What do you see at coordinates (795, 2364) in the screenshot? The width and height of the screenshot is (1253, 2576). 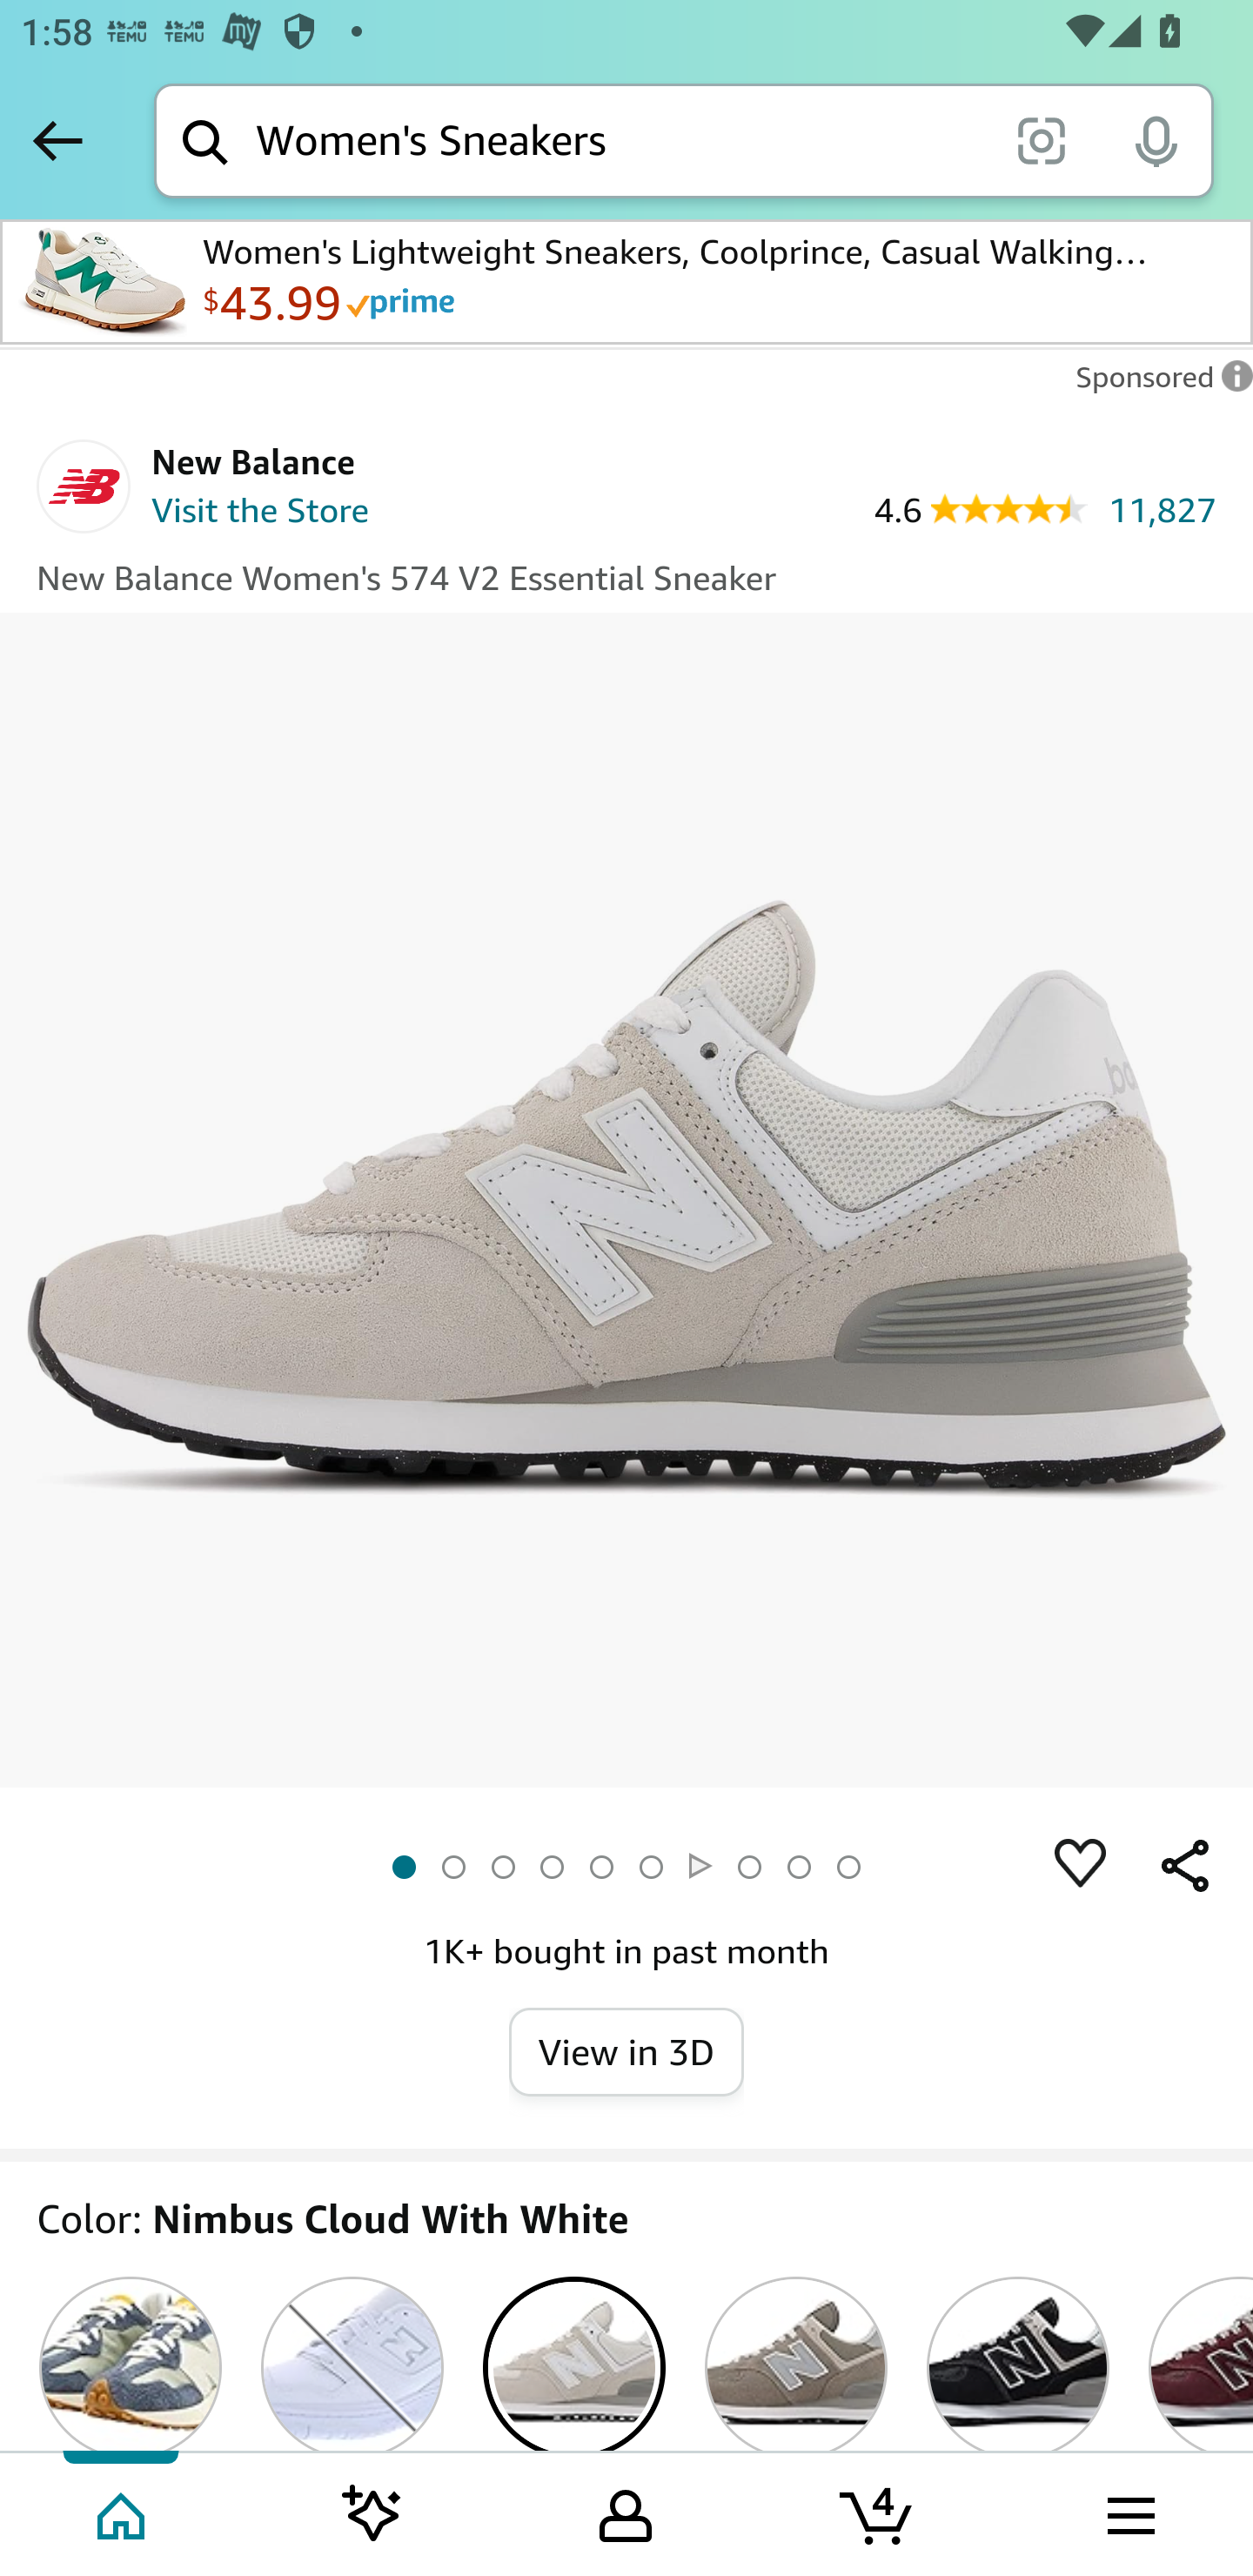 I see `Grey With White` at bounding box center [795, 2364].